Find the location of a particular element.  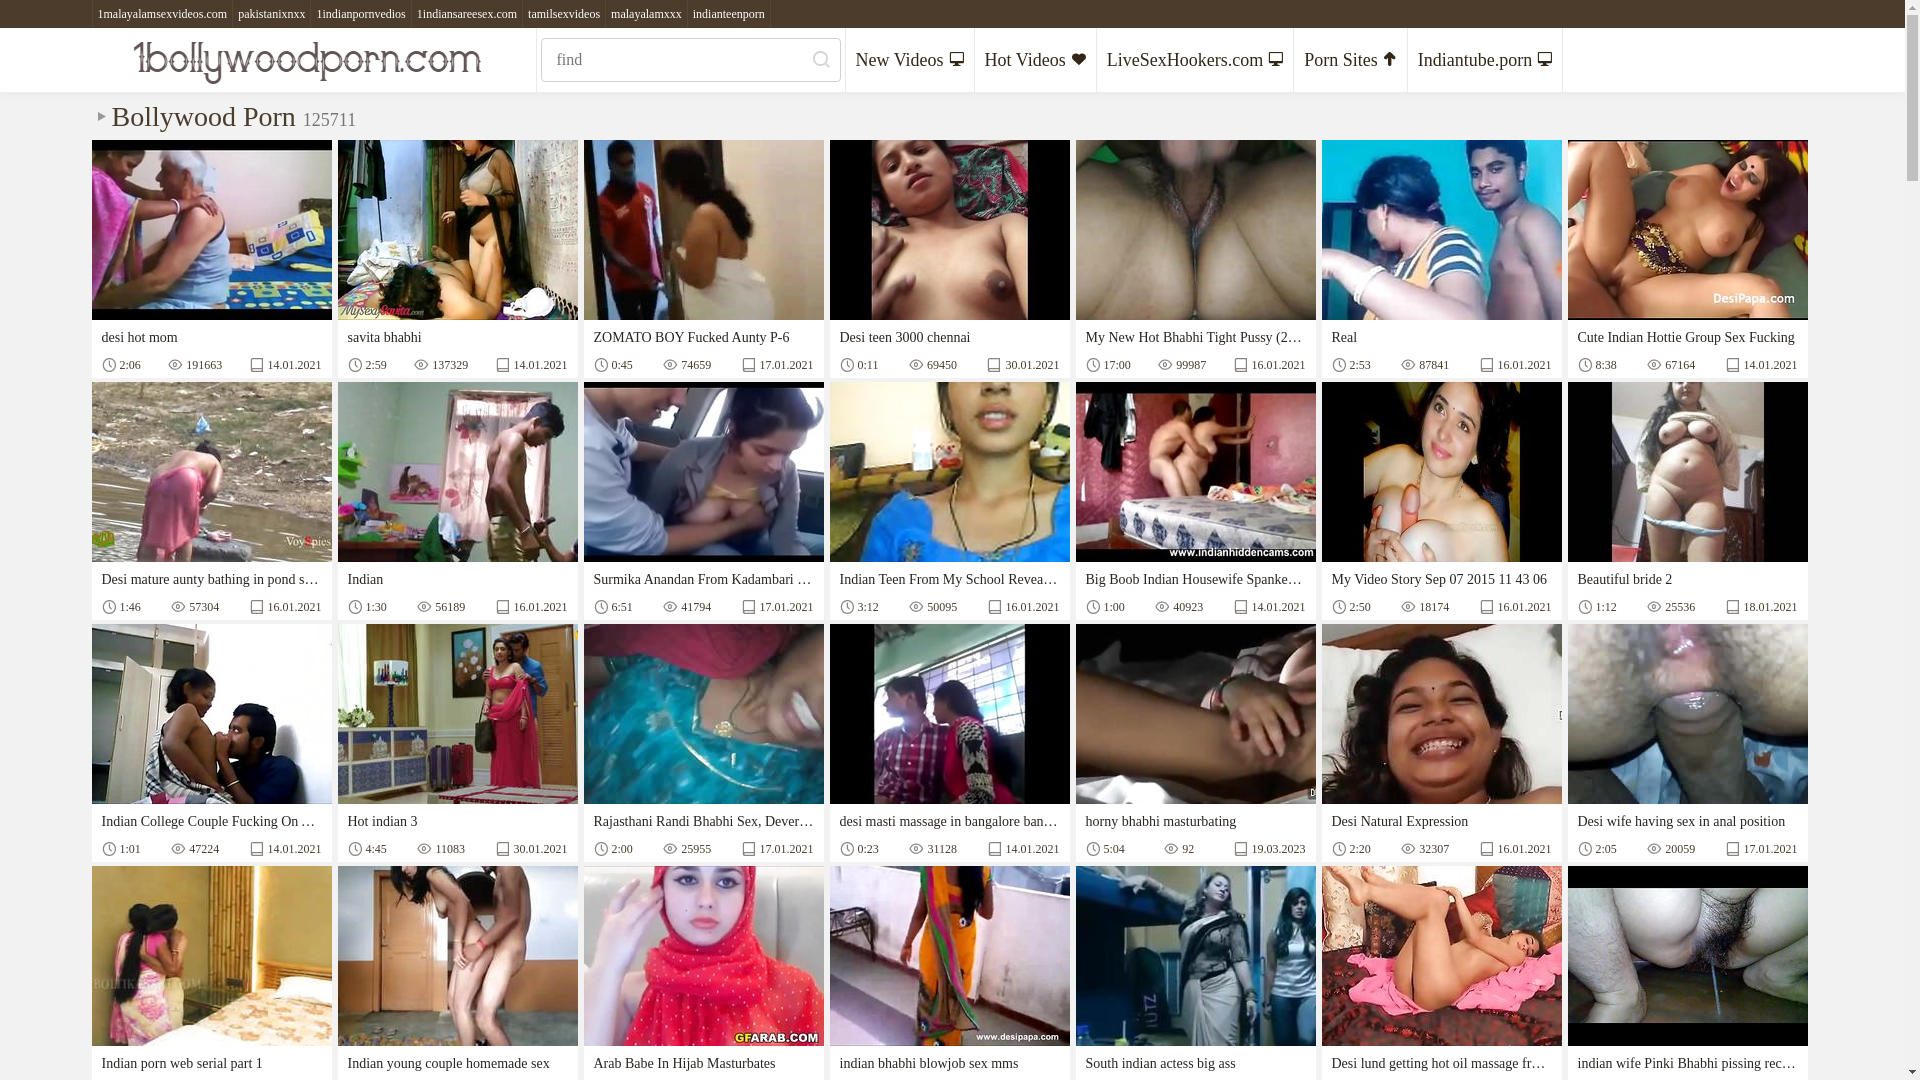

Desi wife having sex in anal position
2:05
20059
17.01.2021 is located at coordinates (1688, 742).